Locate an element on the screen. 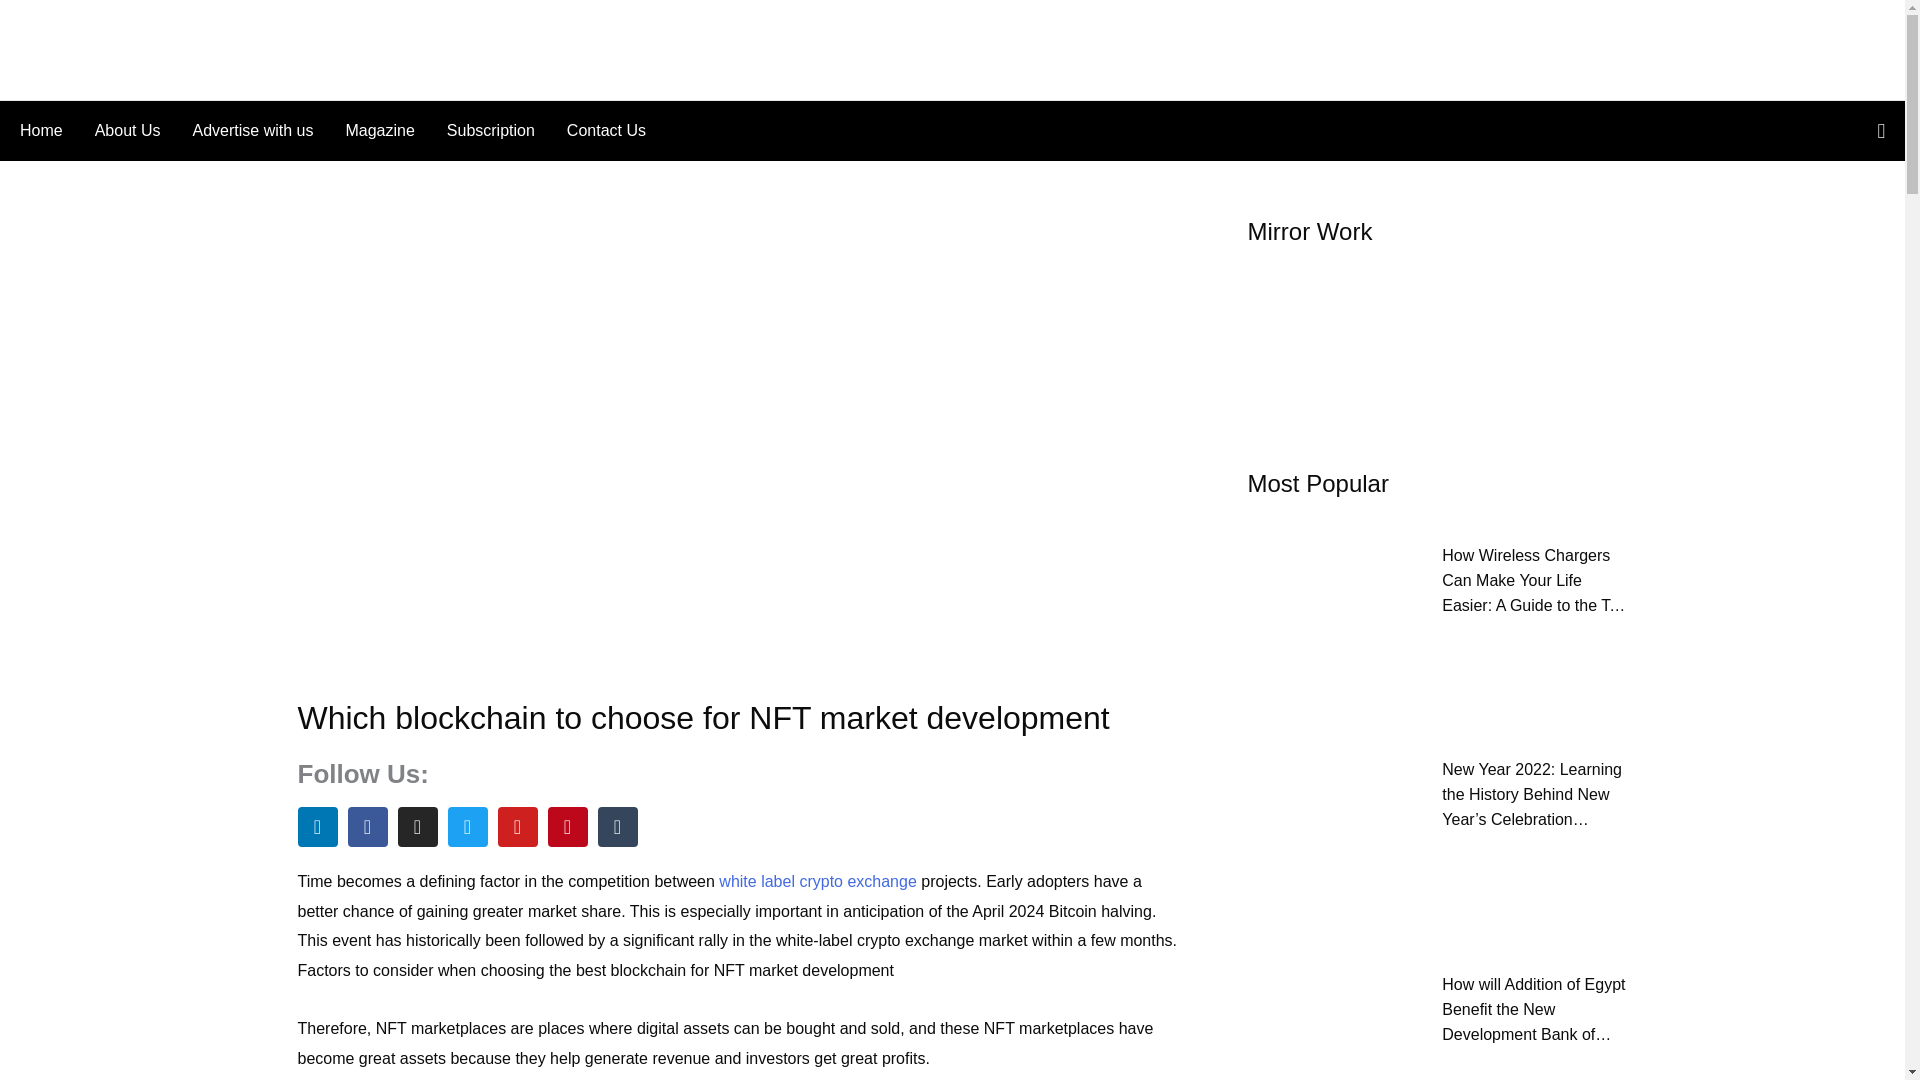 Image resolution: width=1920 pixels, height=1080 pixels. Home is located at coordinates (48, 130).